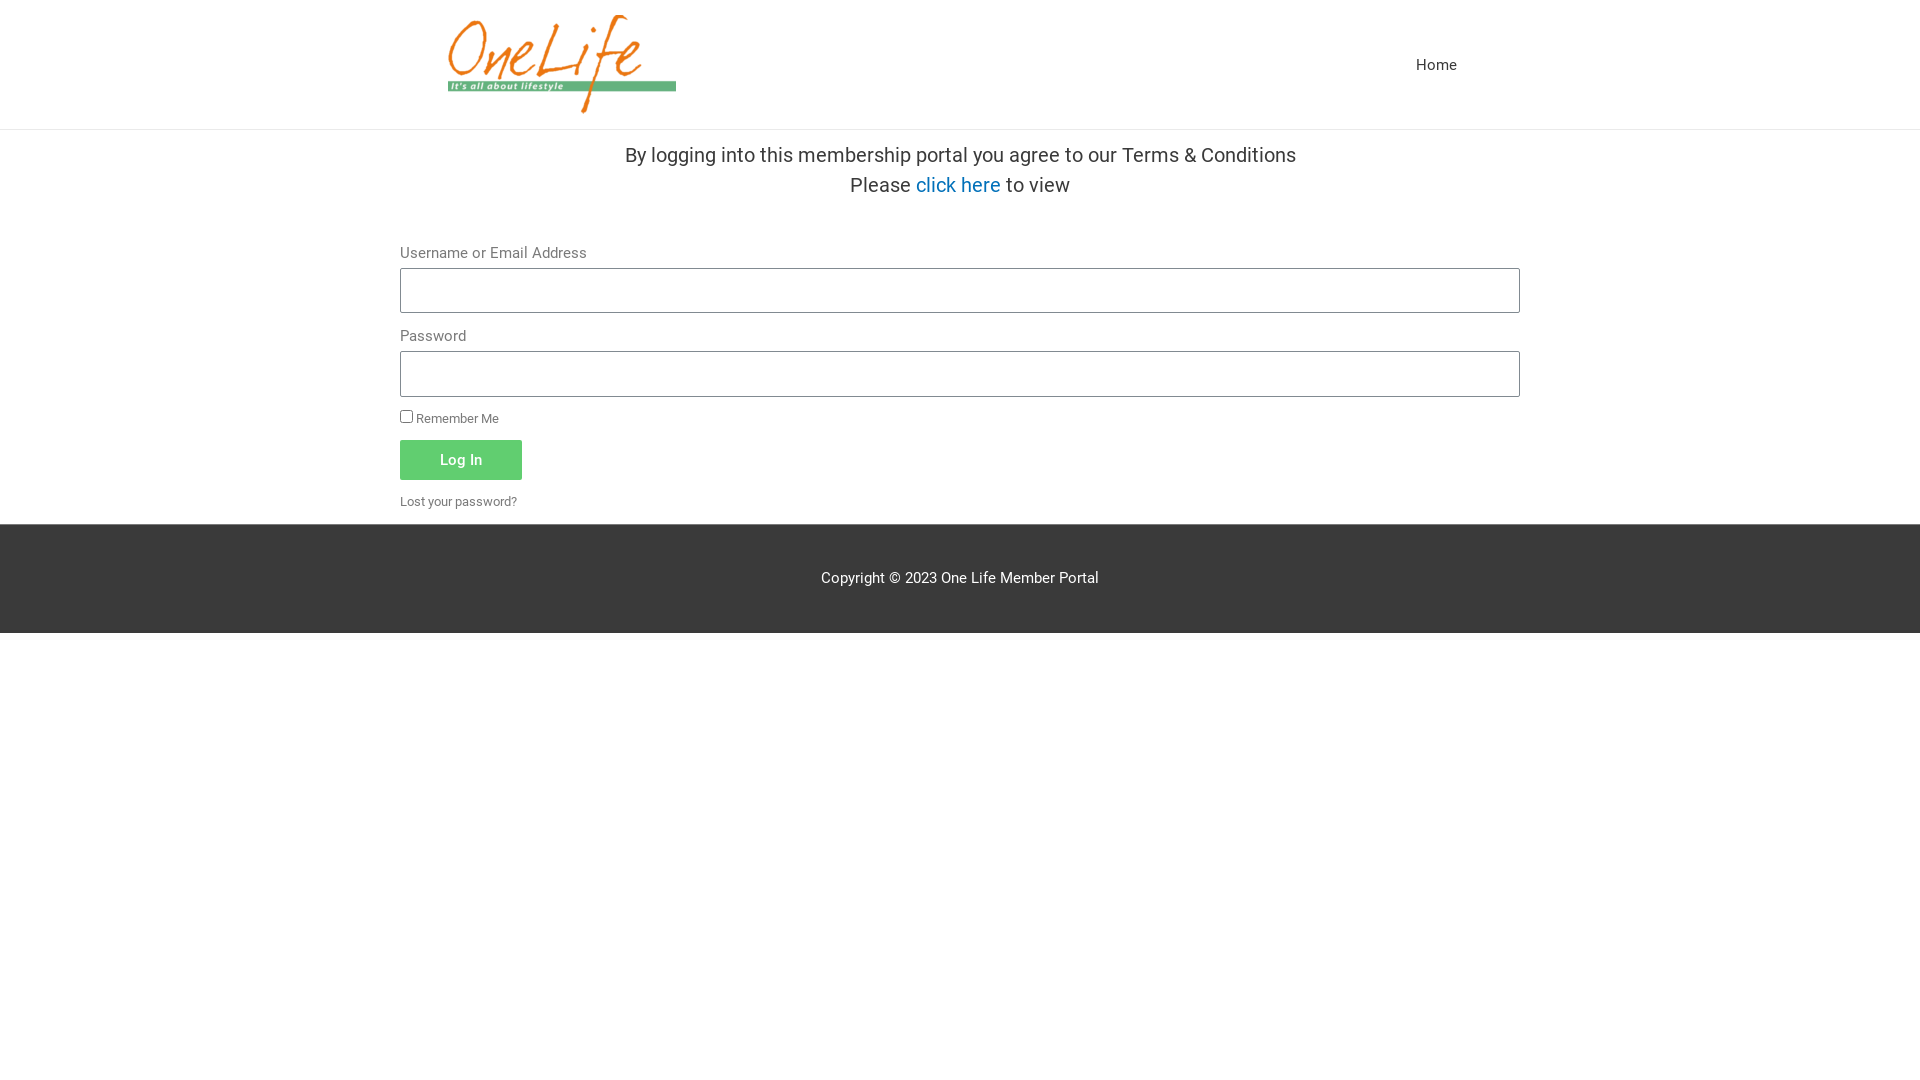  What do you see at coordinates (1436, 64) in the screenshot?
I see `Home` at bounding box center [1436, 64].